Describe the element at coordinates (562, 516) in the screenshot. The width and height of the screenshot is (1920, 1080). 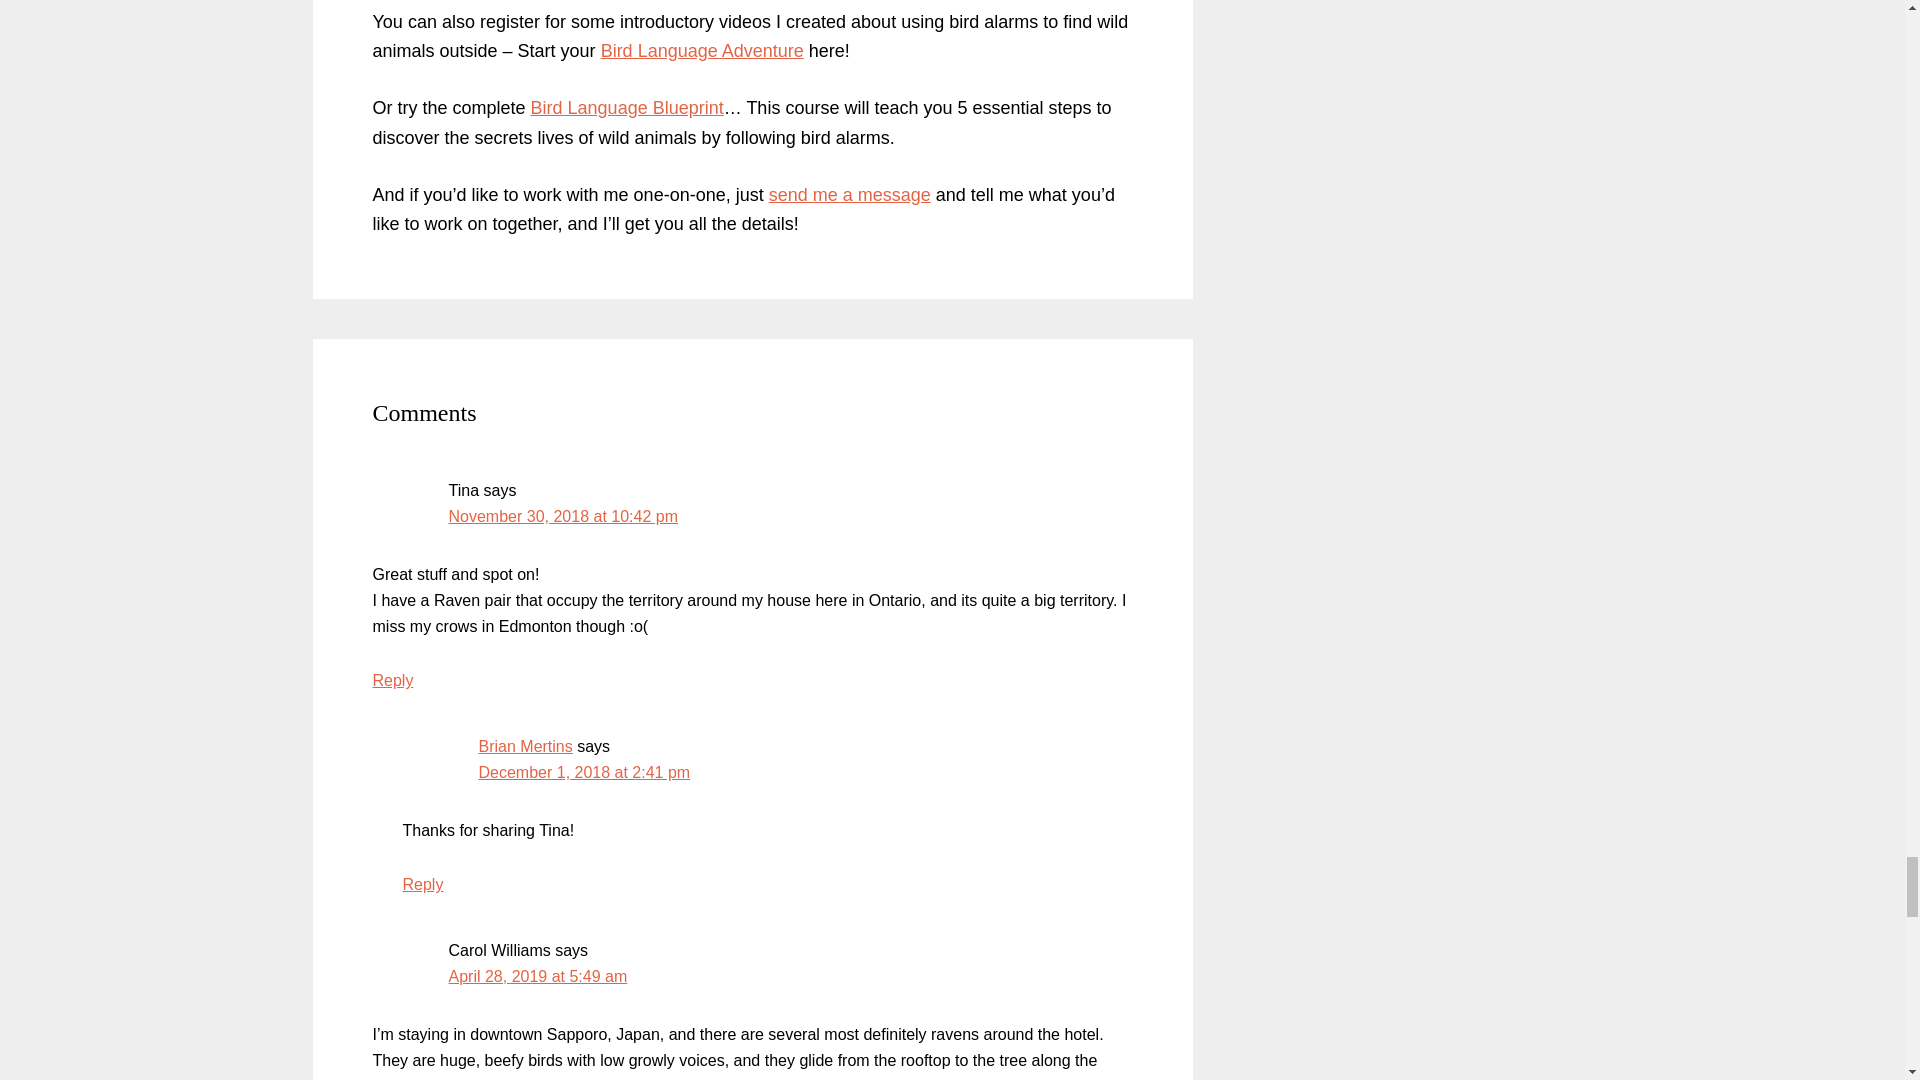
I see `November 30, 2018 at 10:42 pm` at that location.